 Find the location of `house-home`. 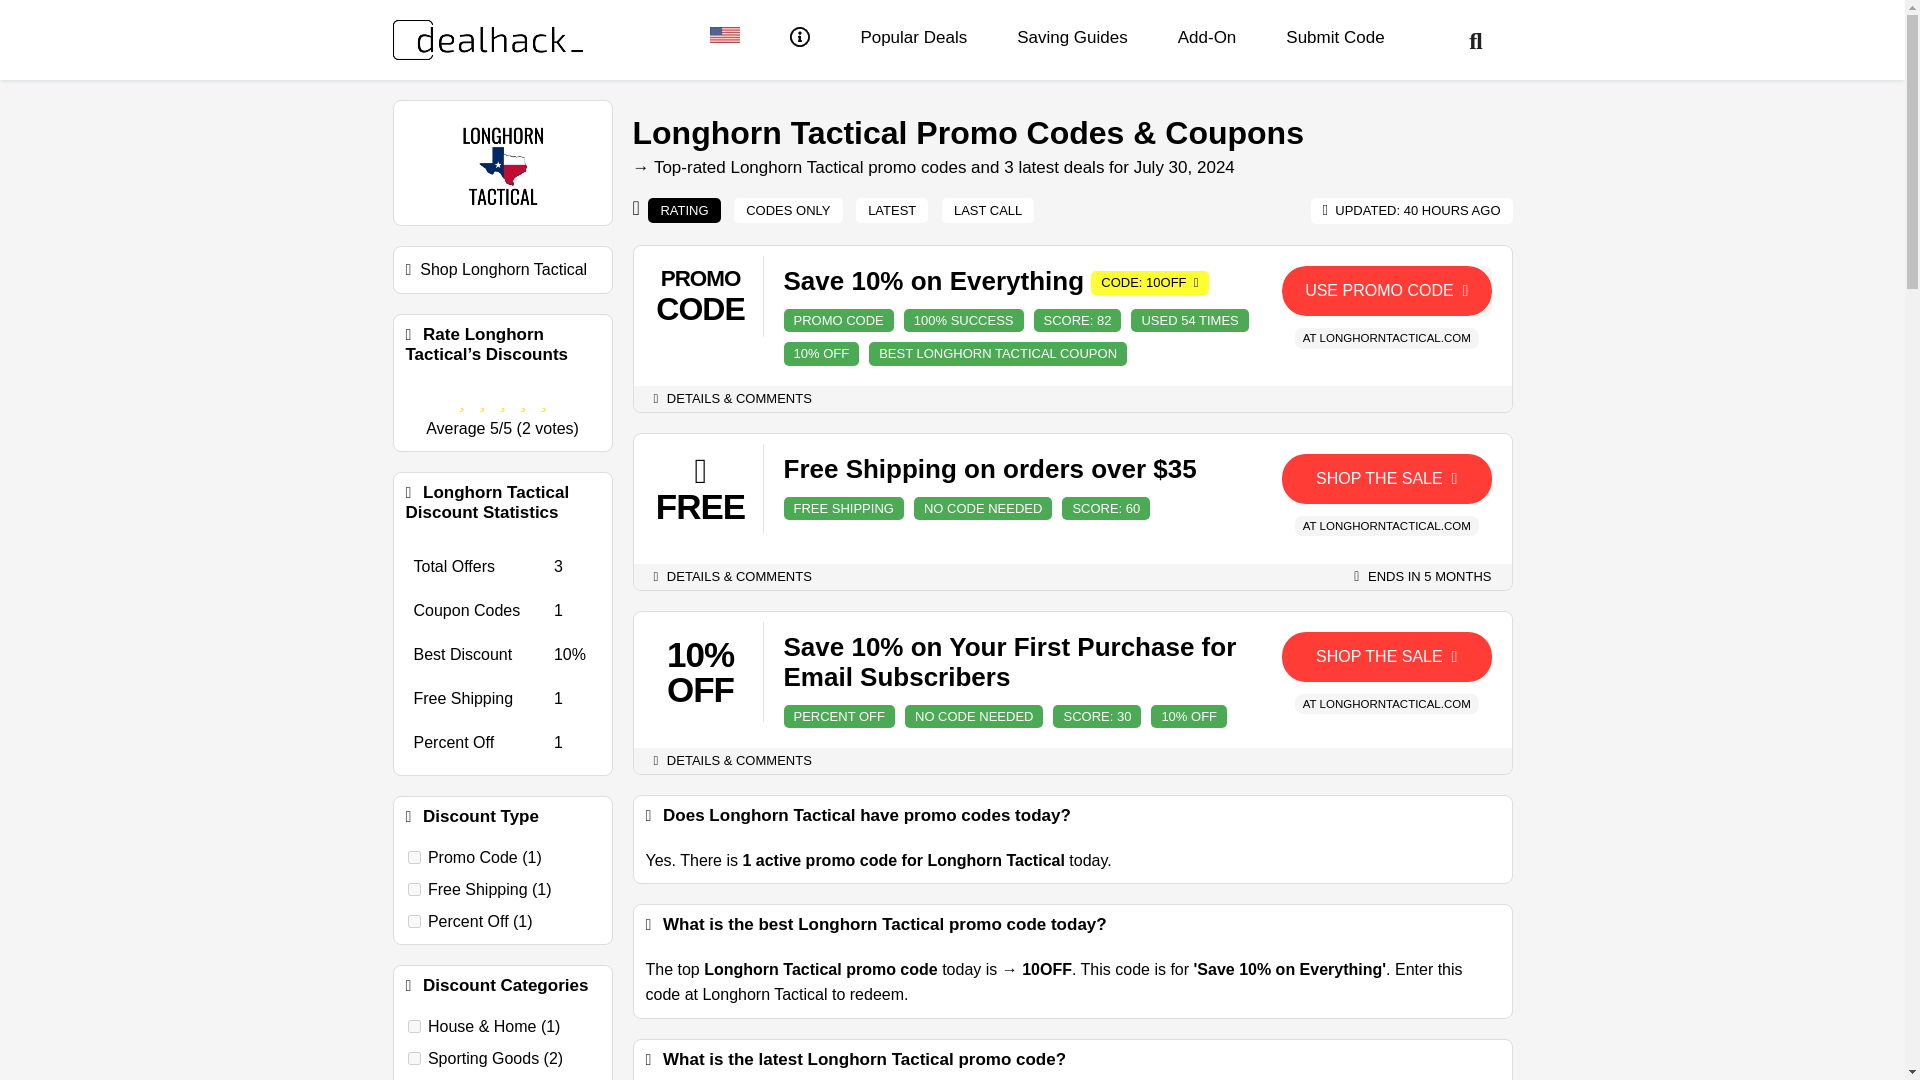

house-home is located at coordinates (414, 1026).